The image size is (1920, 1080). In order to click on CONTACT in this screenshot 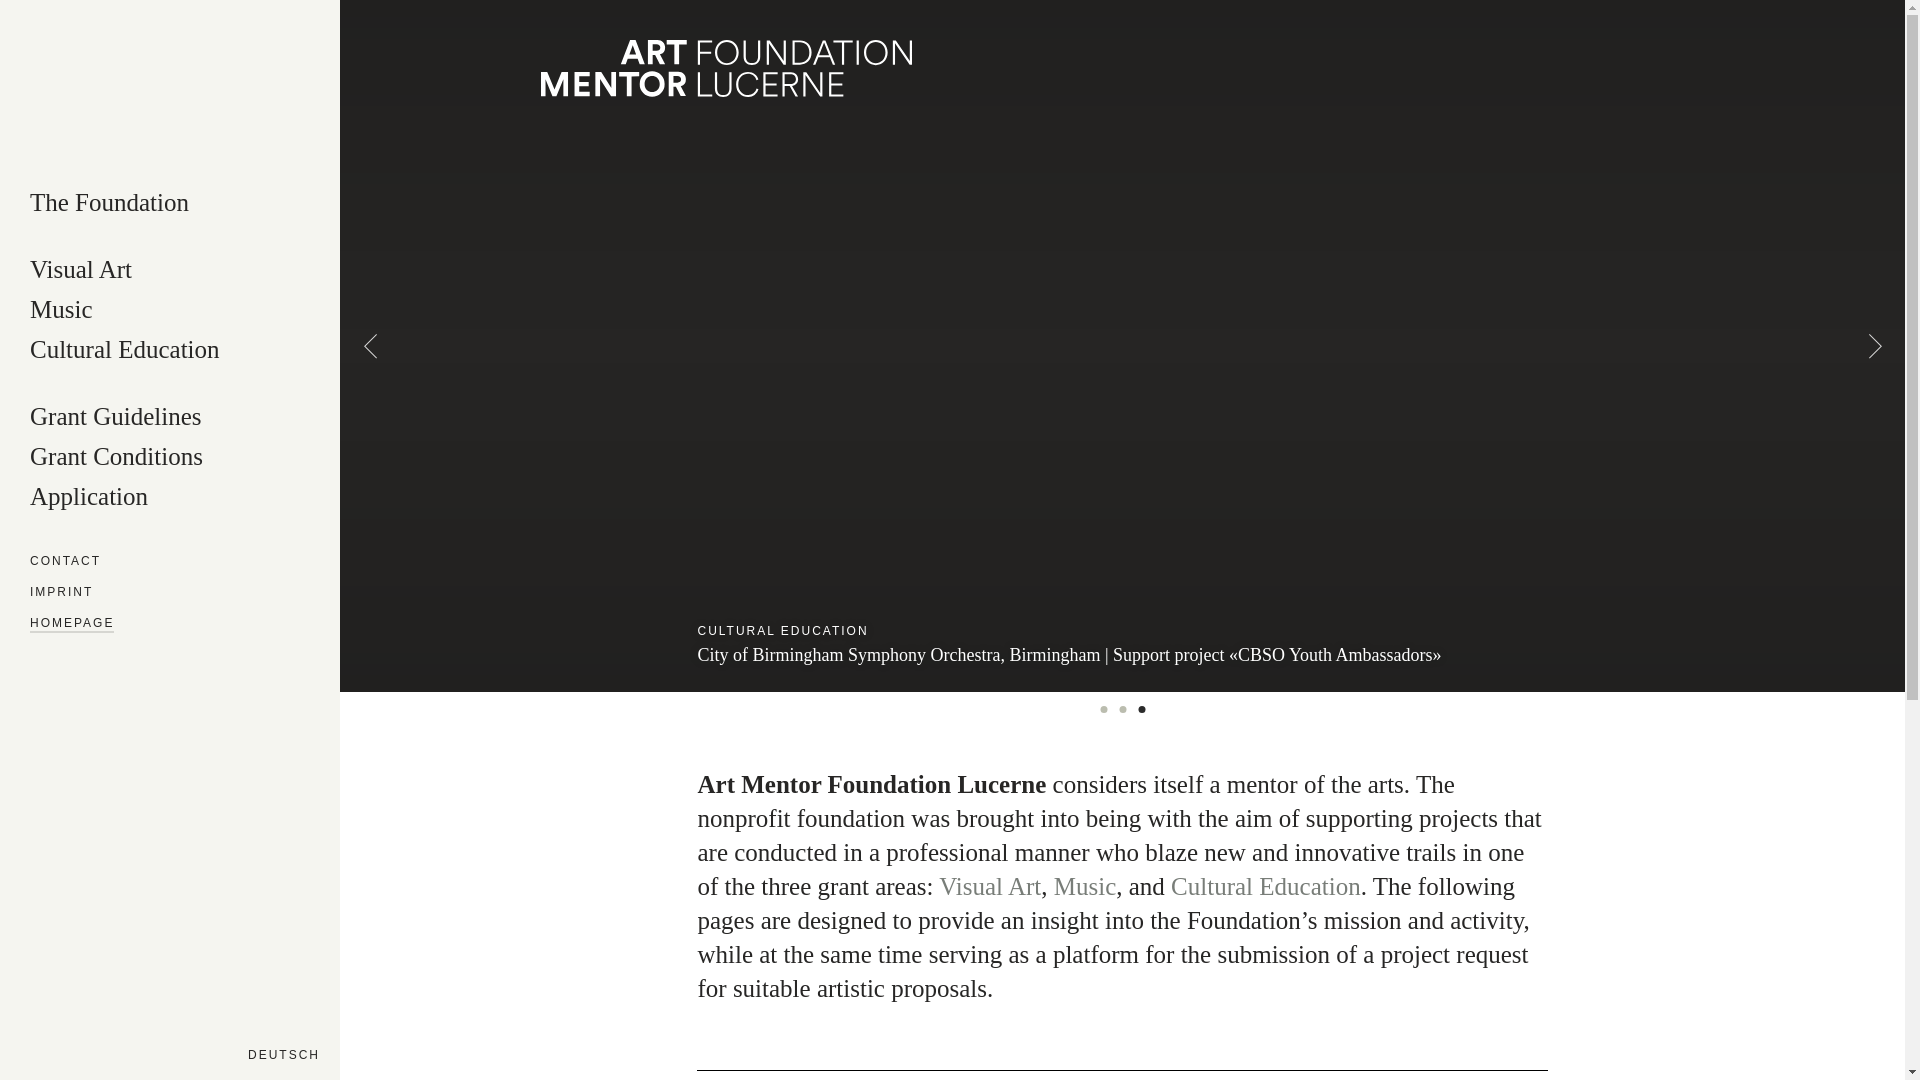, I will do `click(66, 563)`.